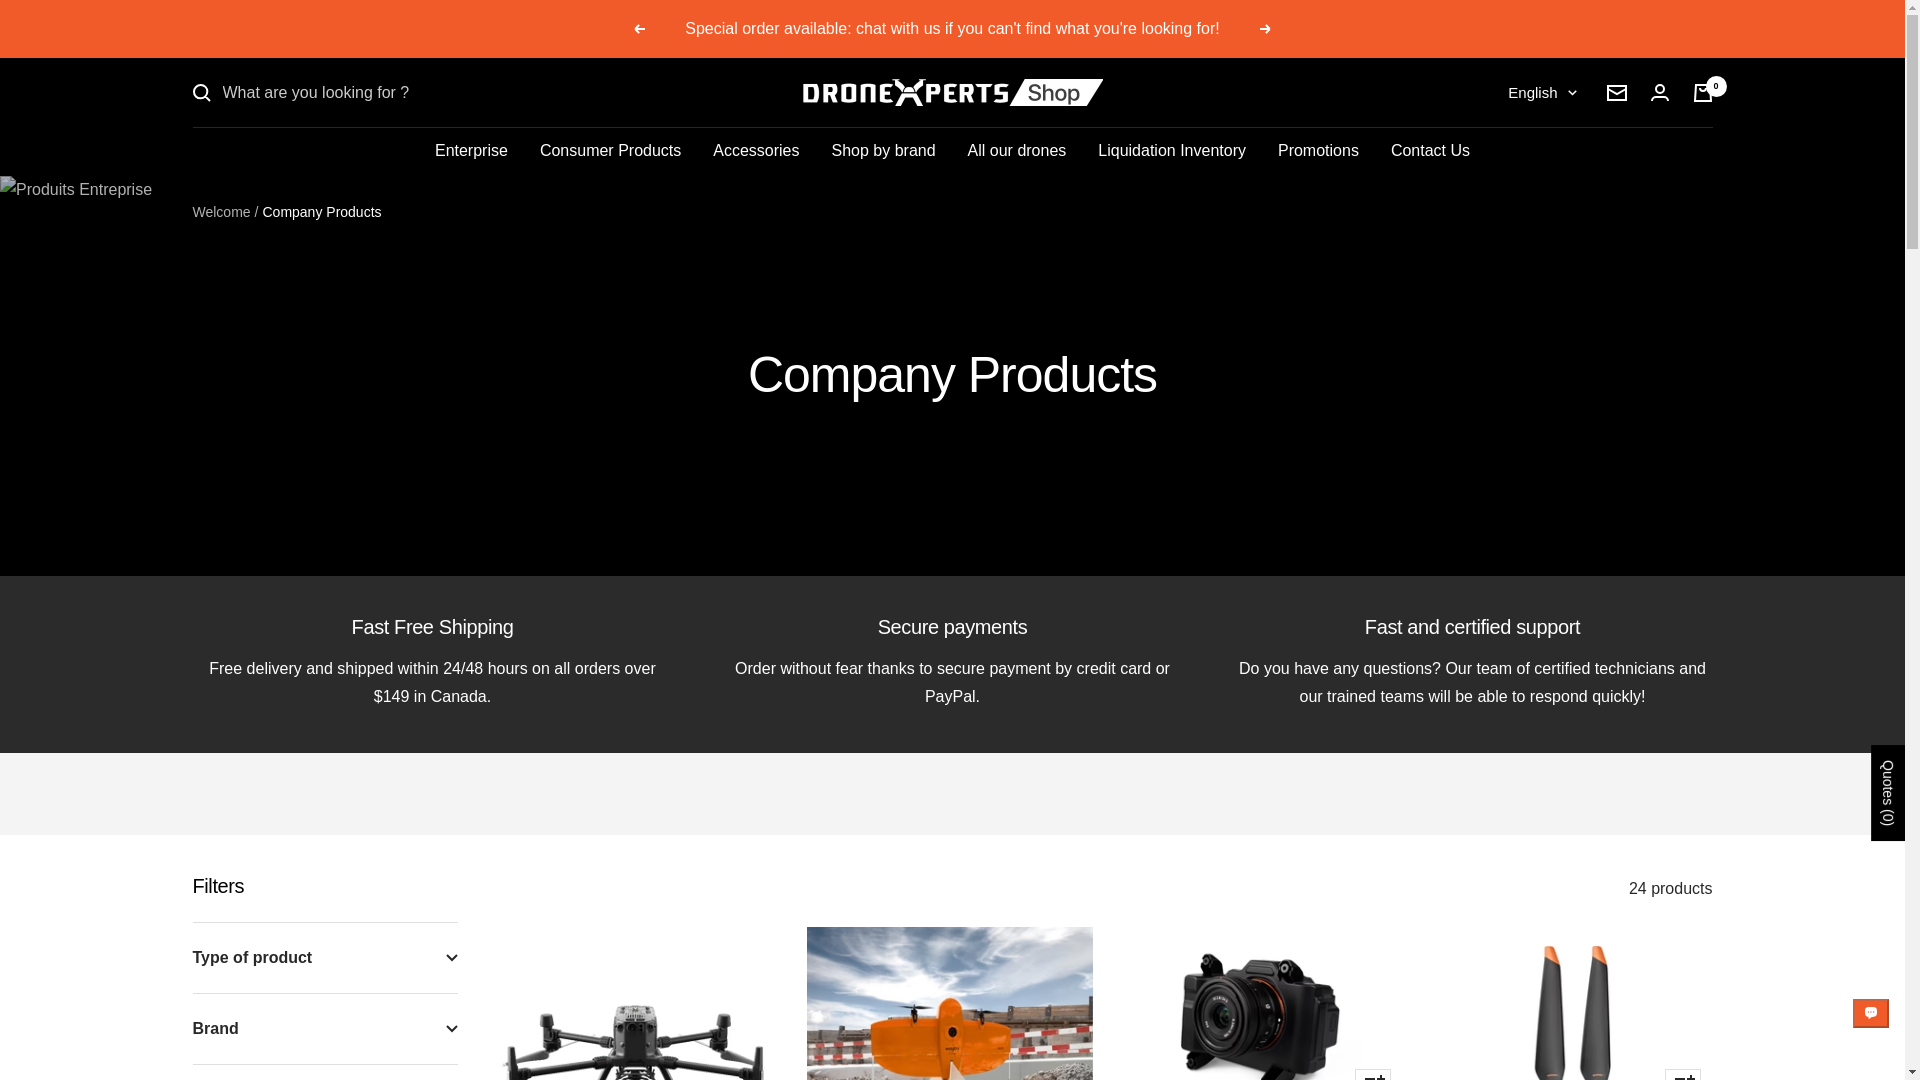 The image size is (1920, 1080). What do you see at coordinates (1017, 151) in the screenshot?
I see `All our drones` at bounding box center [1017, 151].